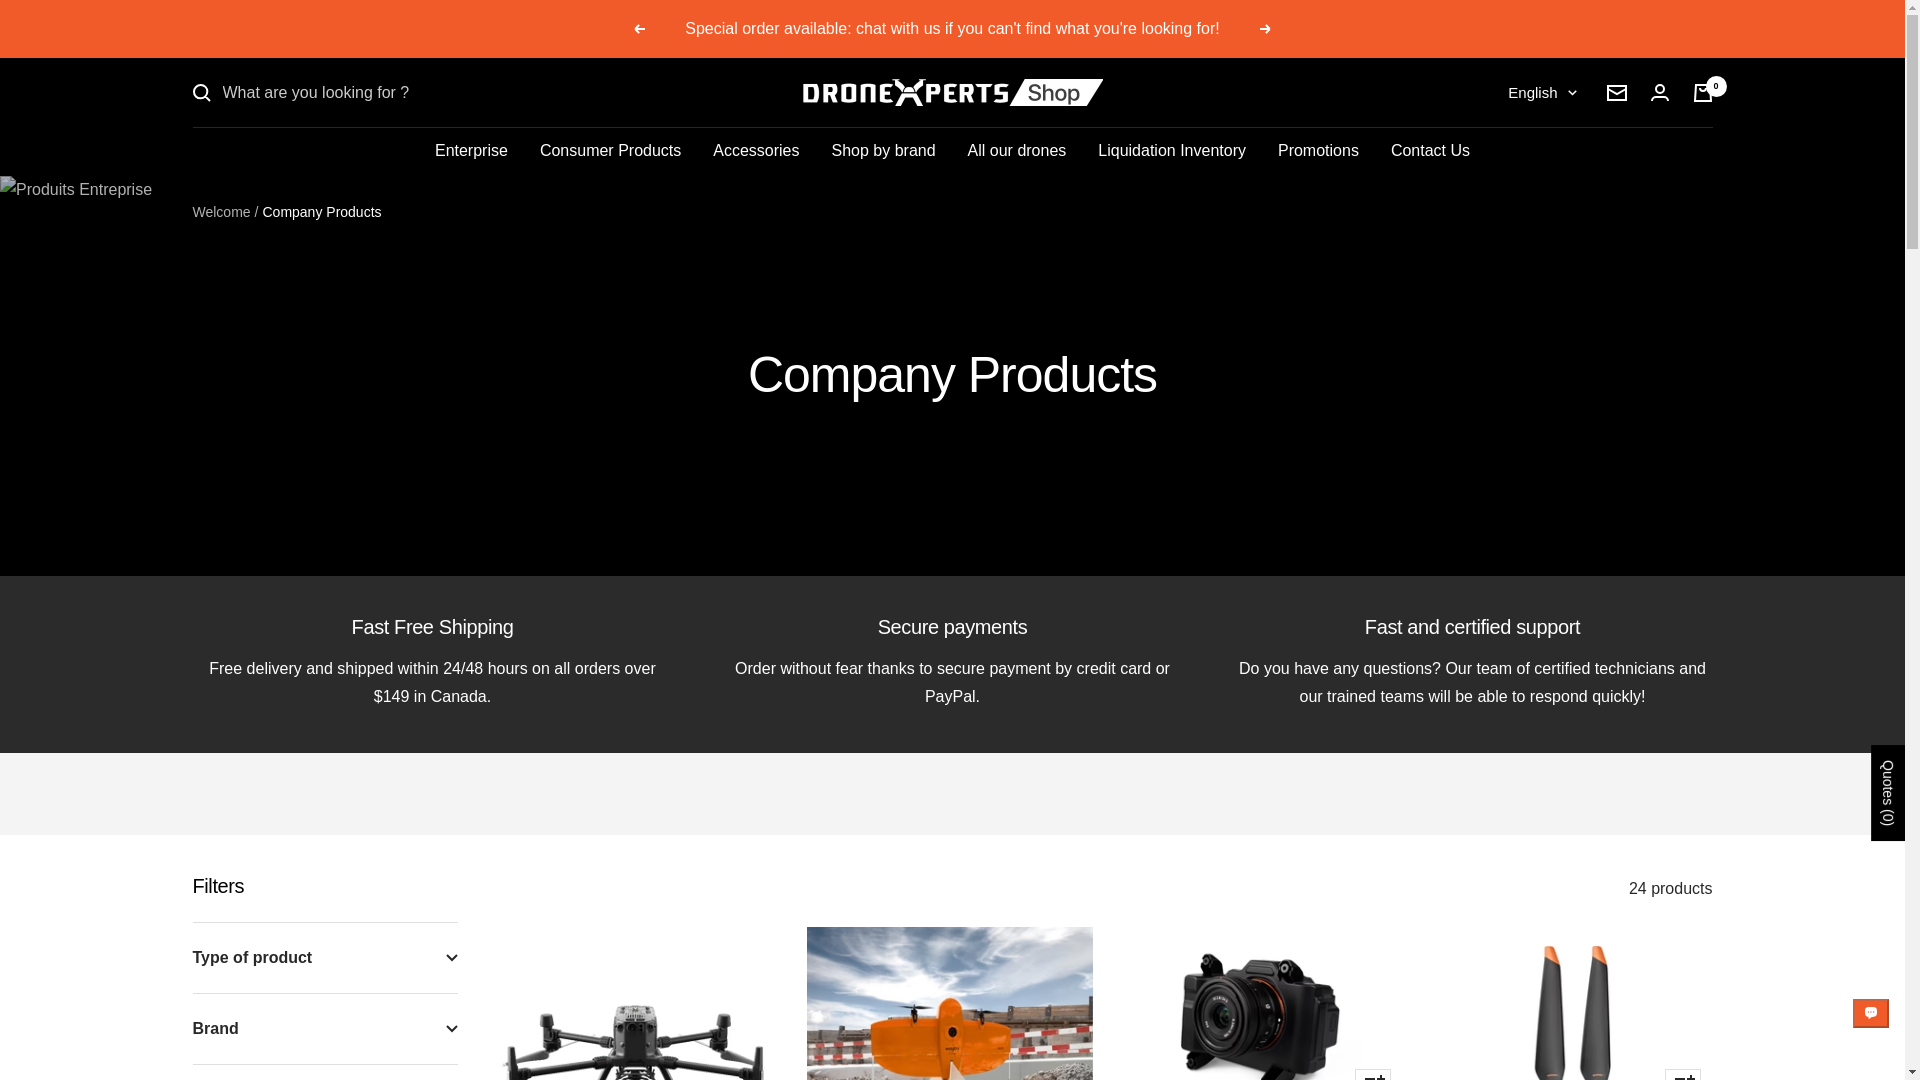 The image size is (1920, 1080). What do you see at coordinates (1017, 151) in the screenshot?
I see `All our drones` at bounding box center [1017, 151].